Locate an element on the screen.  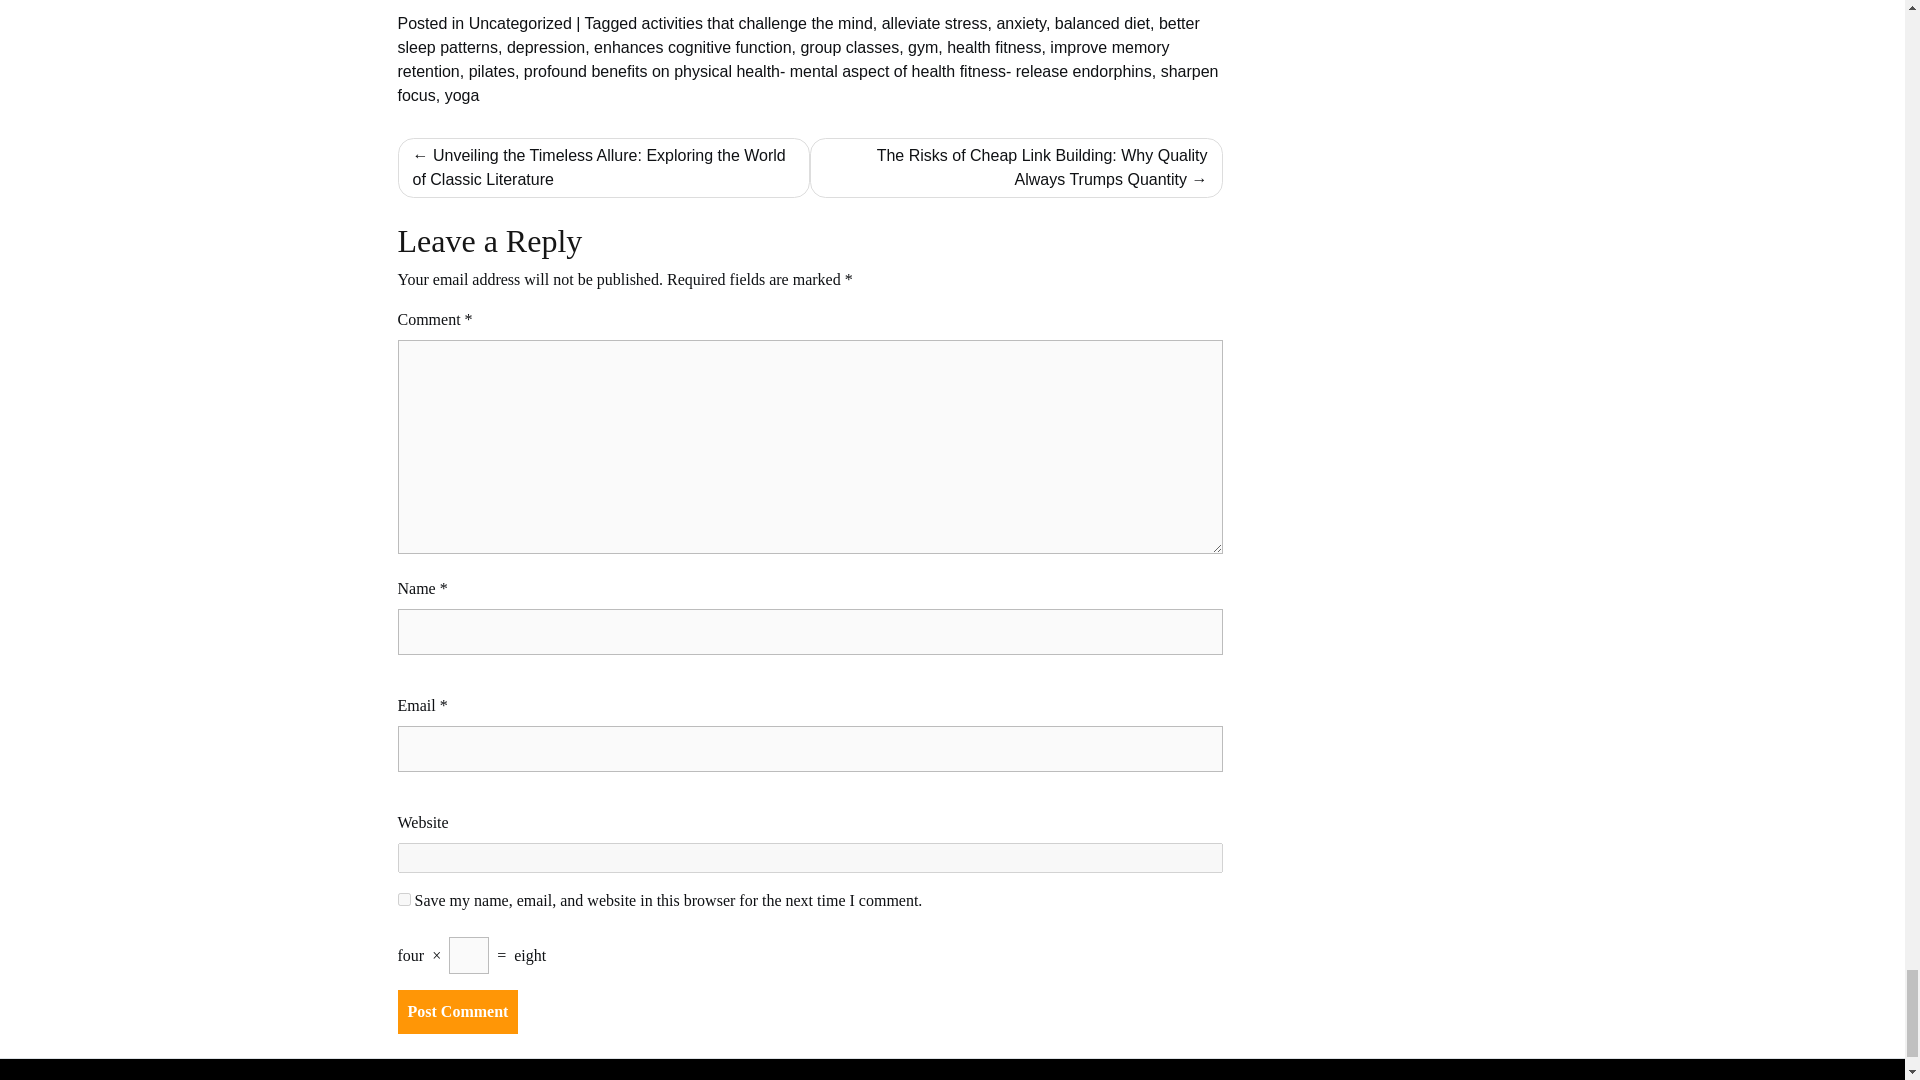
depression is located at coordinates (546, 47).